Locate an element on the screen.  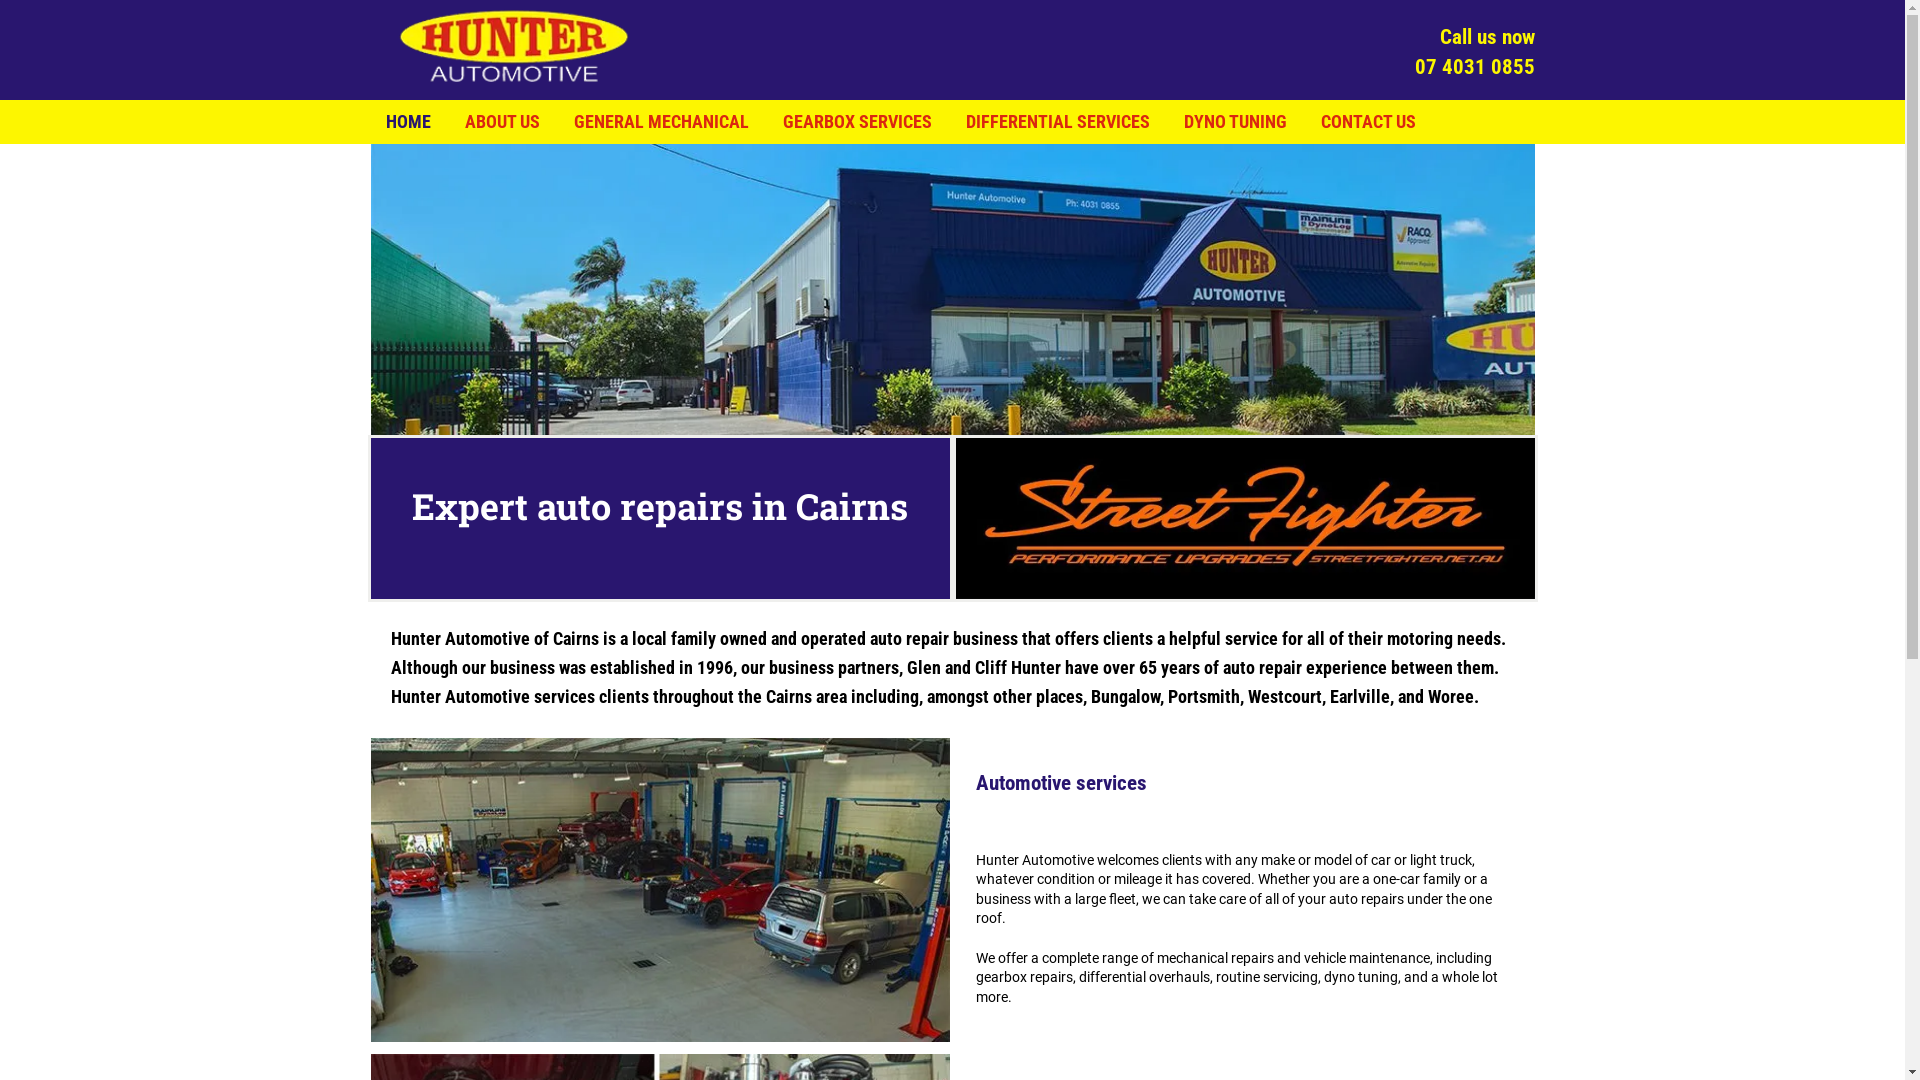
GEARBOX SERVICES is located at coordinates (856, 122).